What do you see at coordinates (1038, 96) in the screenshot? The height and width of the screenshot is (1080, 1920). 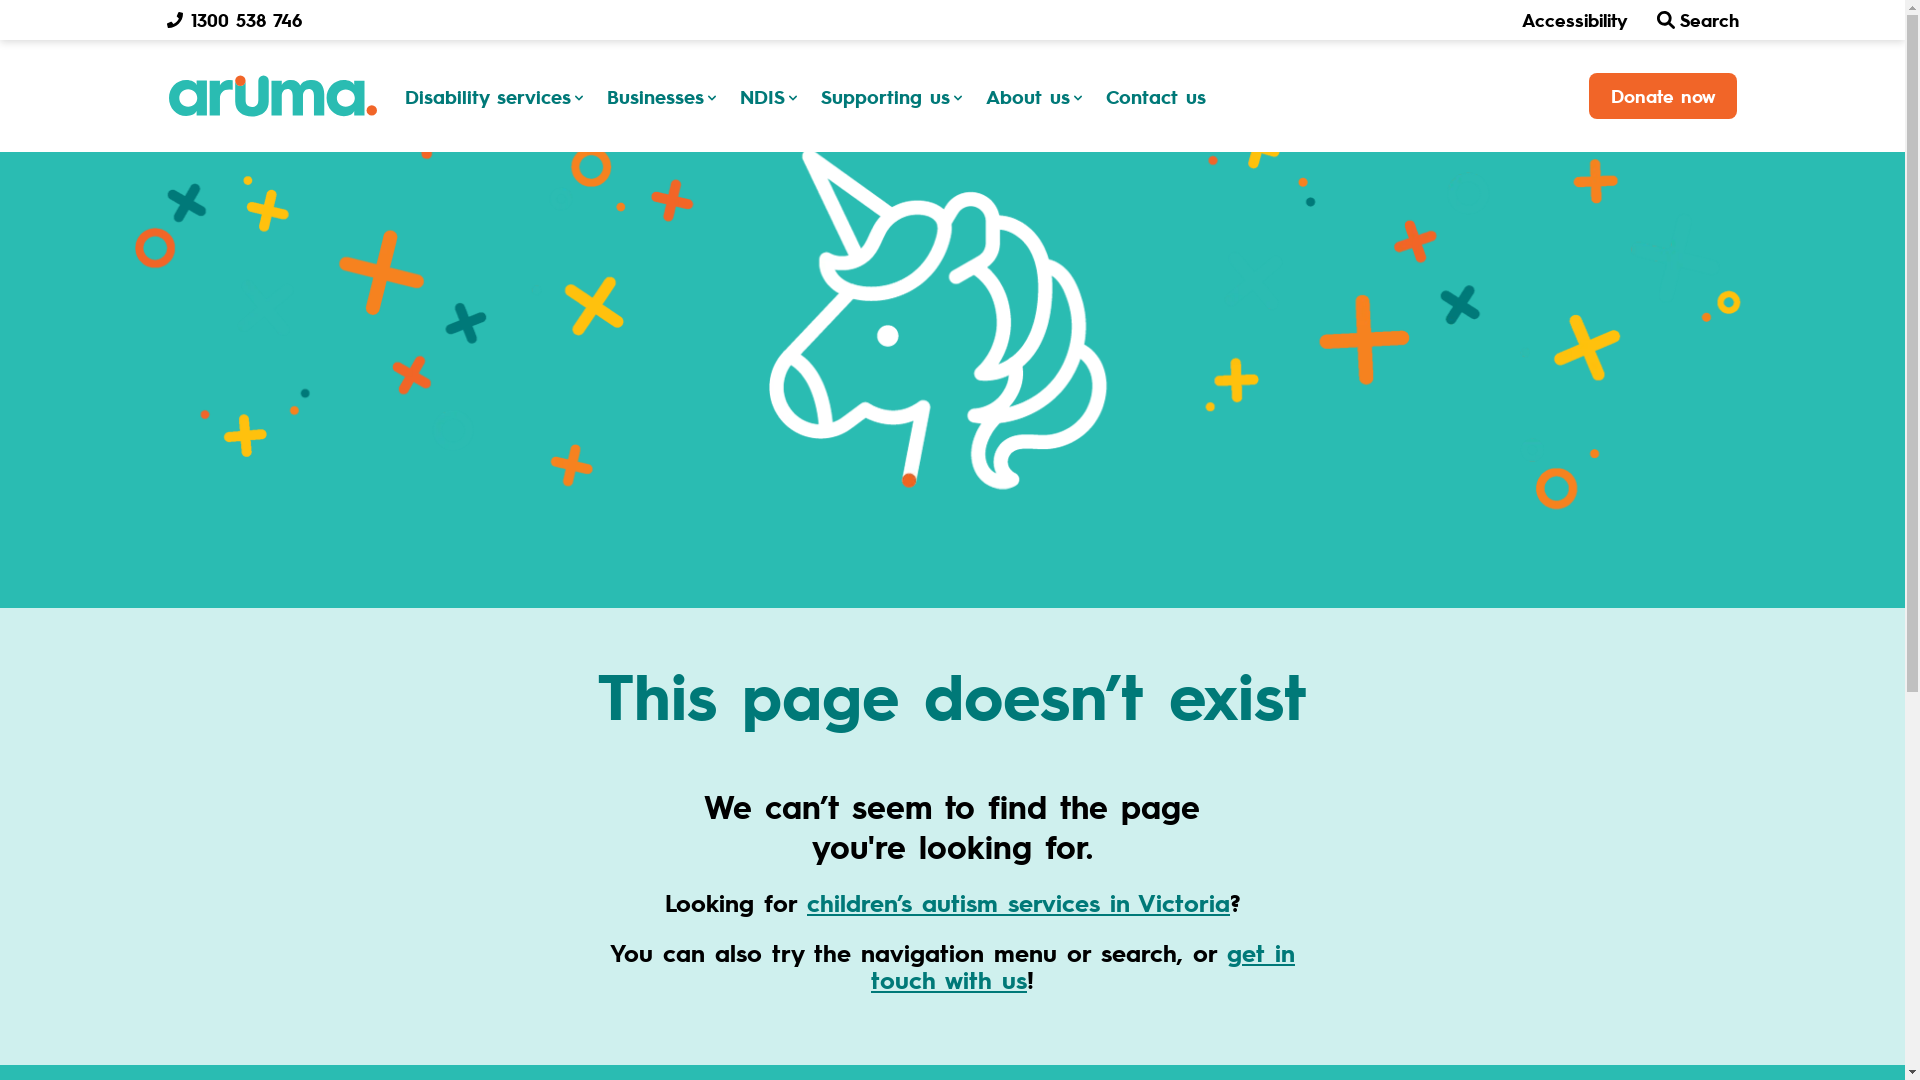 I see `About us` at bounding box center [1038, 96].